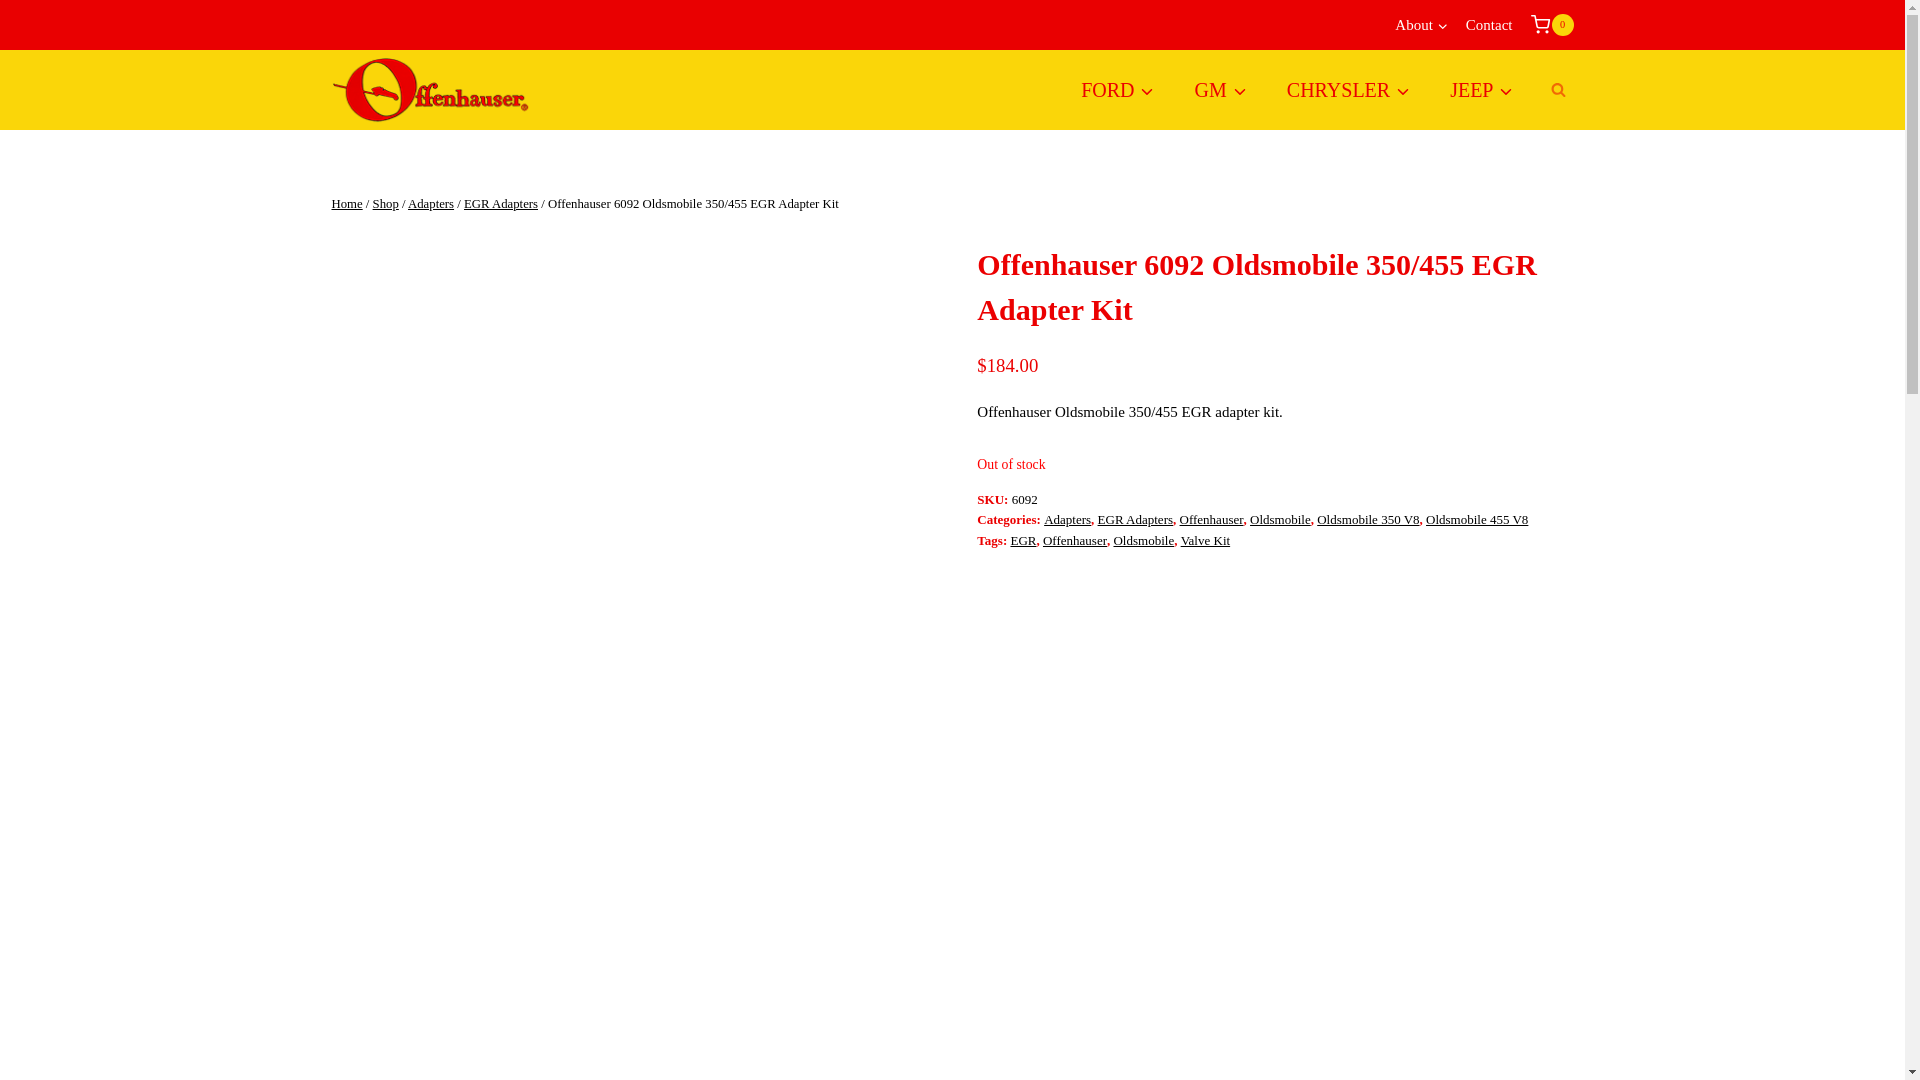 The height and width of the screenshot is (1080, 1920). I want to click on GM, so click(1221, 89).